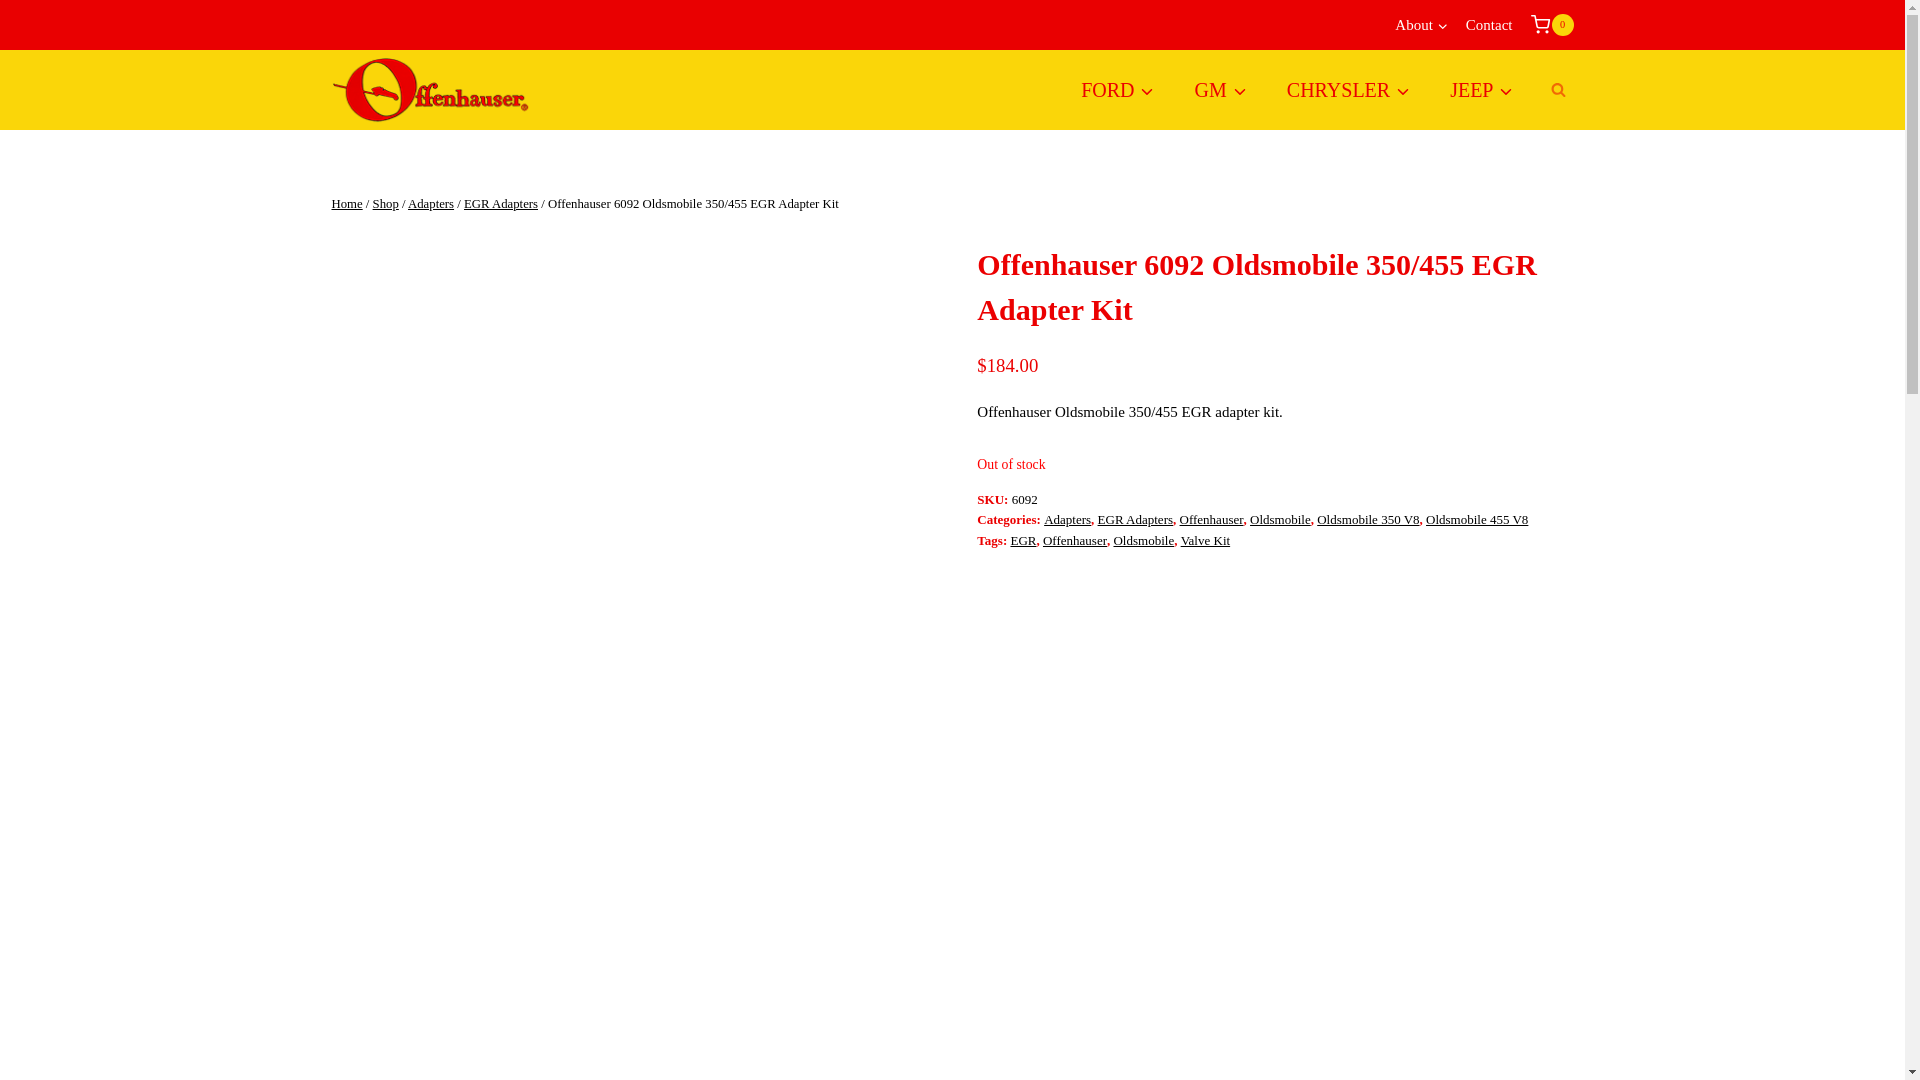 The height and width of the screenshot is (1080, 1920). I want to click on GM, so click(1221, 89).